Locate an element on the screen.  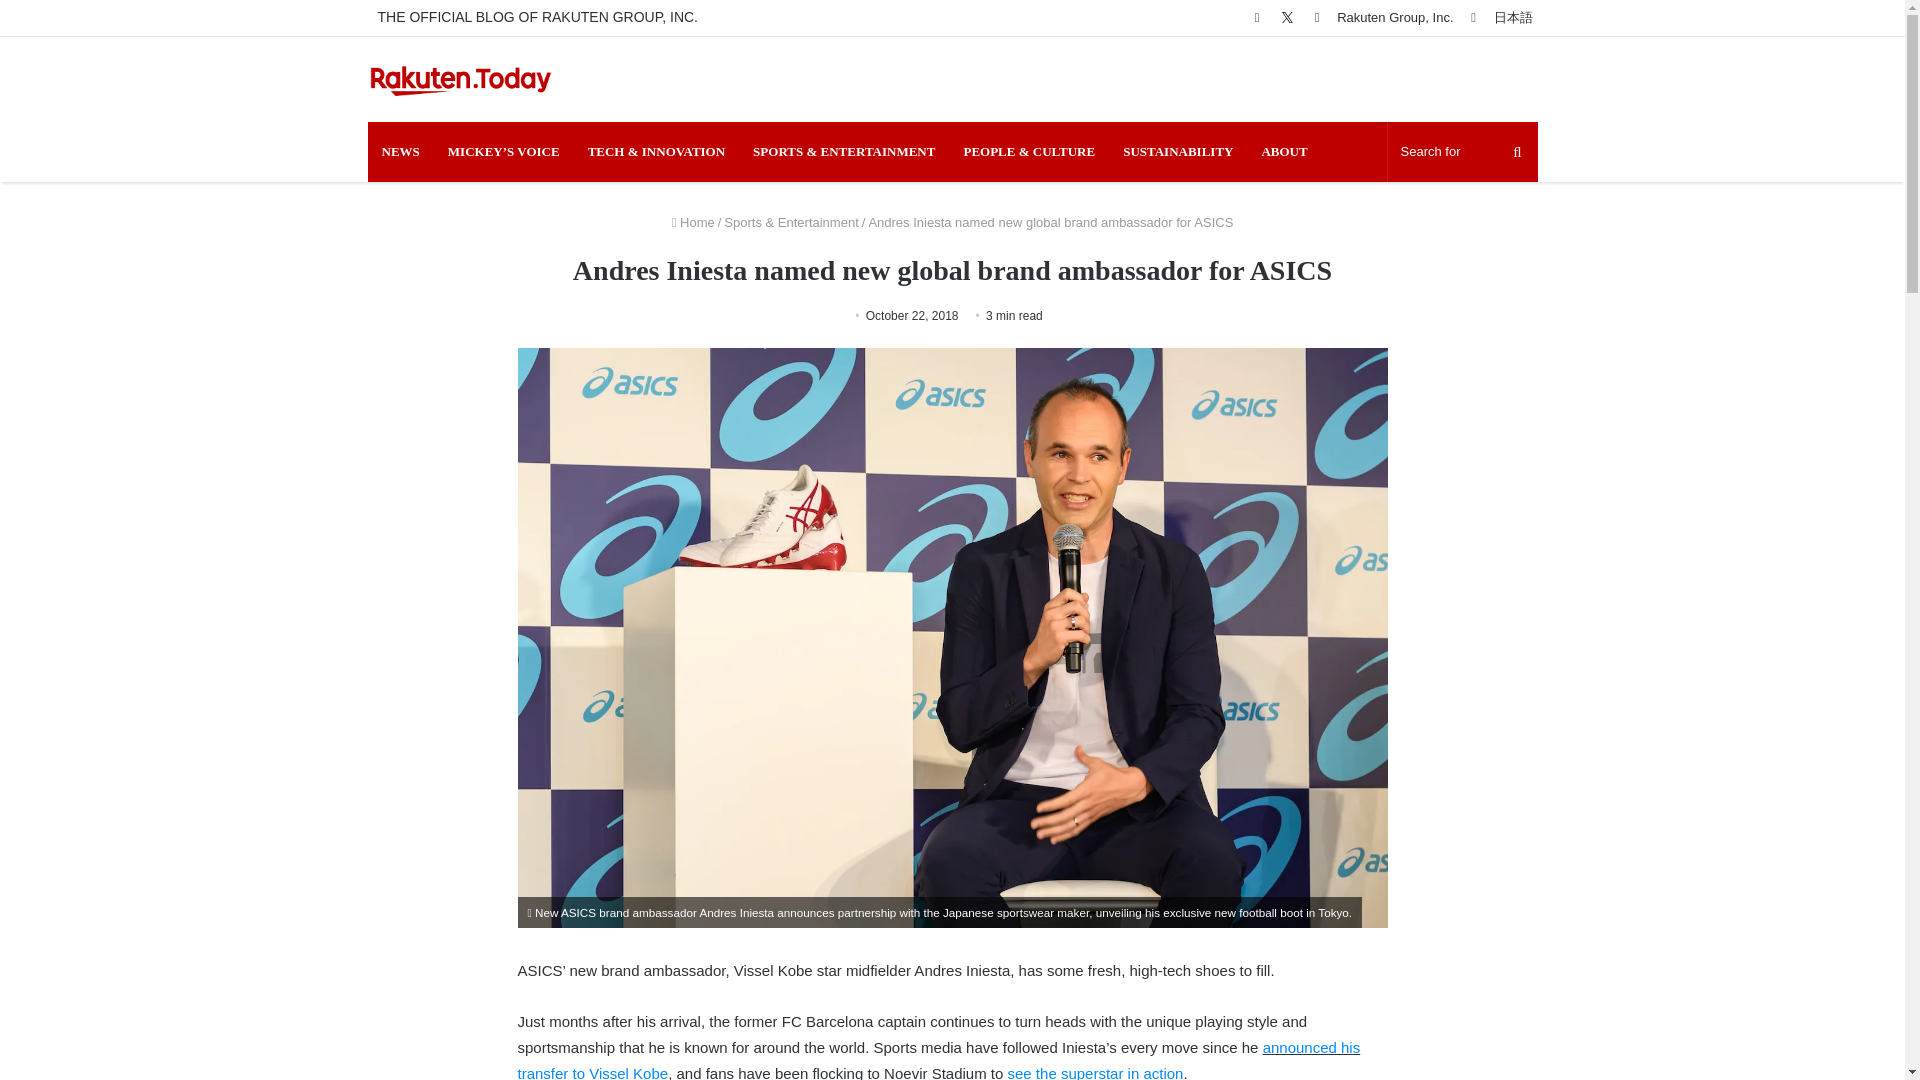
THE OFFICIAL BLOG OF RAKUTEN GROUP, INC. is located at coordinates (538, 17).